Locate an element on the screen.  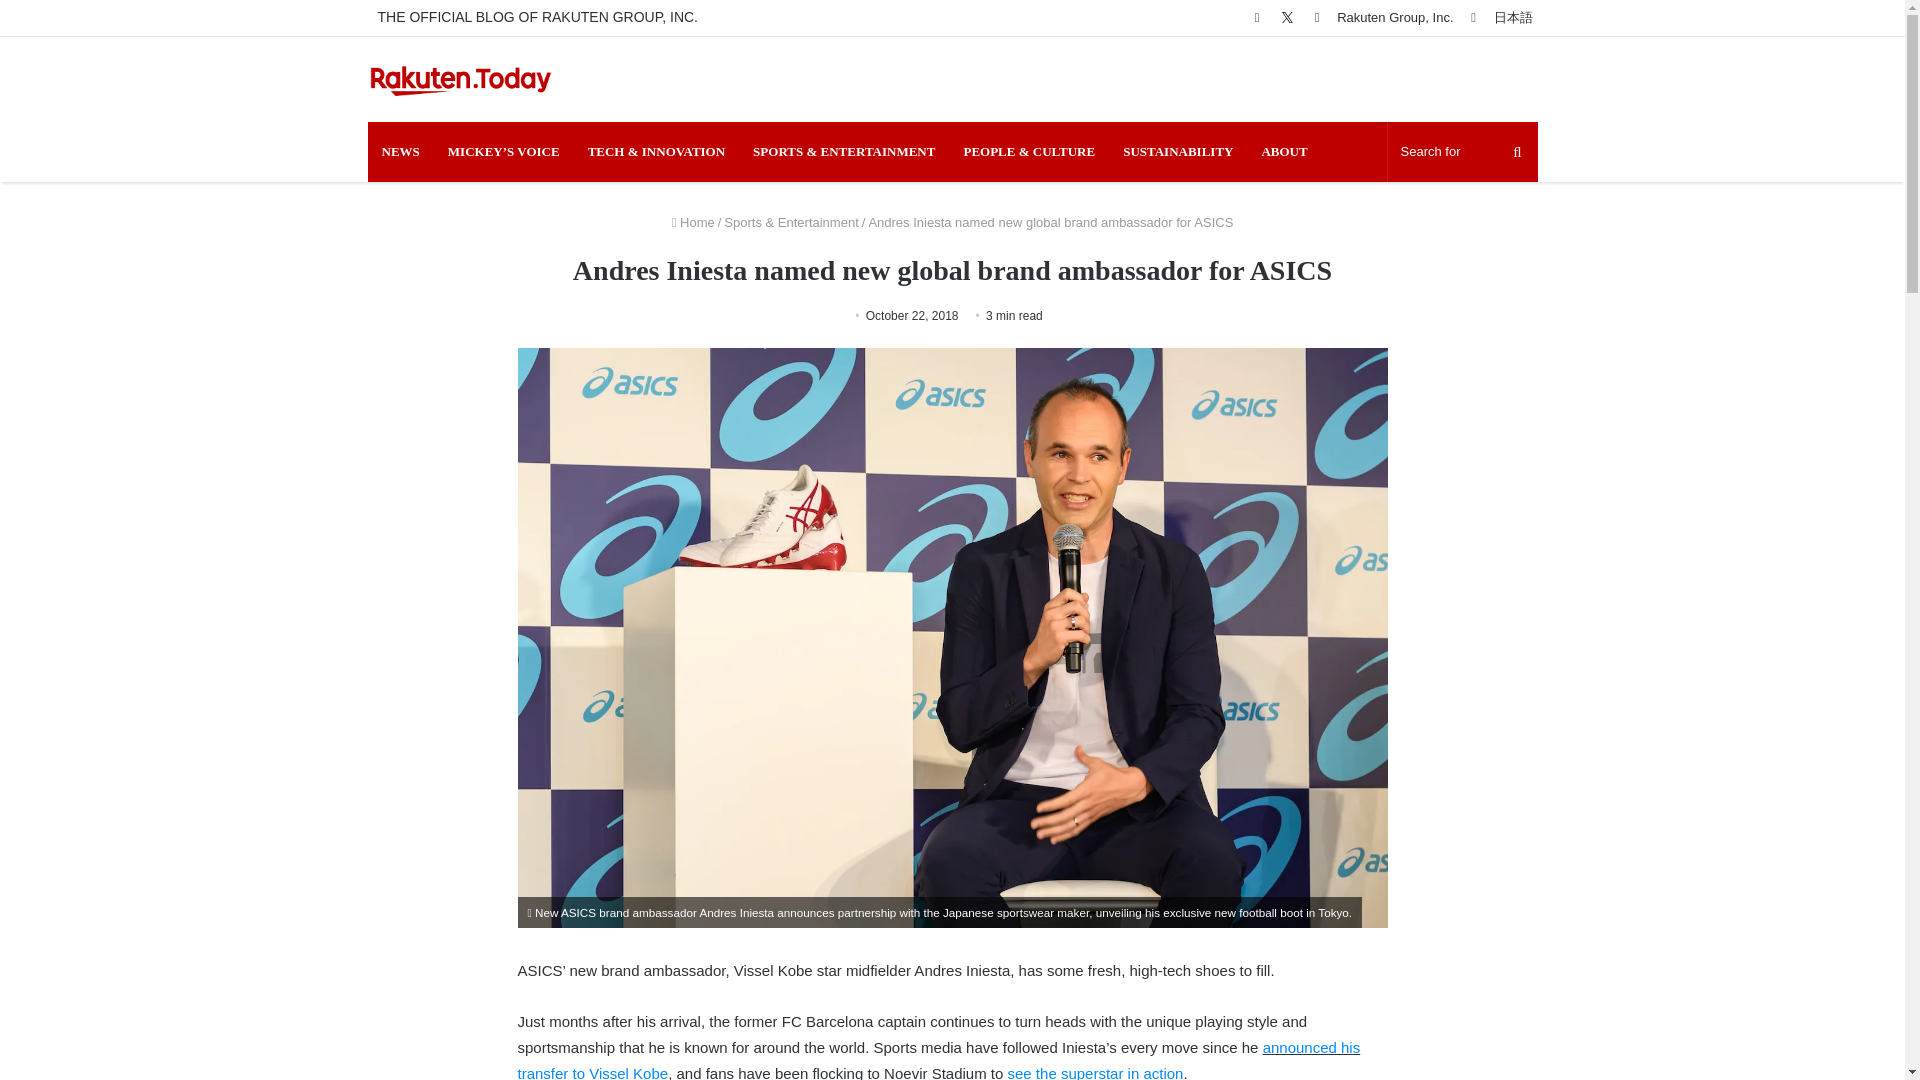
THE OFFICIAL BLOG OF RAKUTEN GROUP, INC. is located at coordinates (538, 17).